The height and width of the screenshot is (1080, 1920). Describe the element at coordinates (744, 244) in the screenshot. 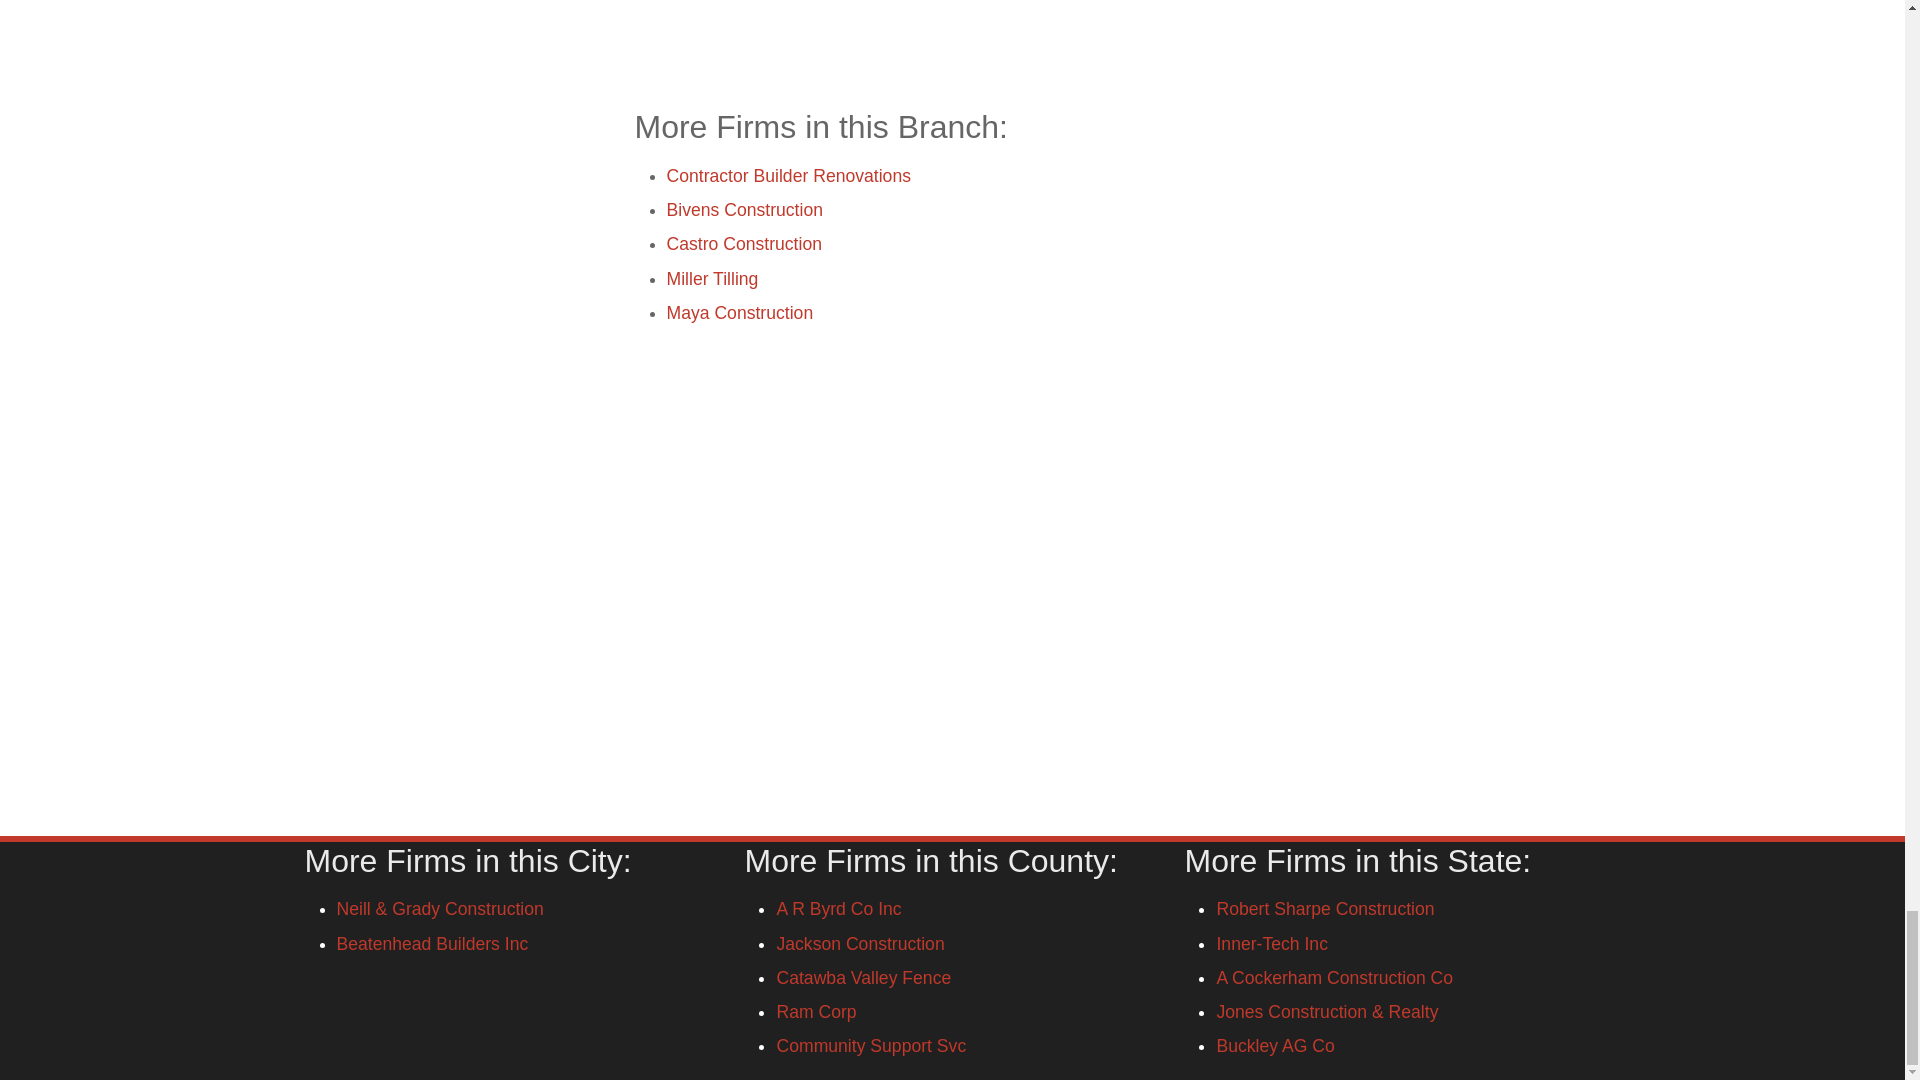

I see `Castro Construction` at that location.